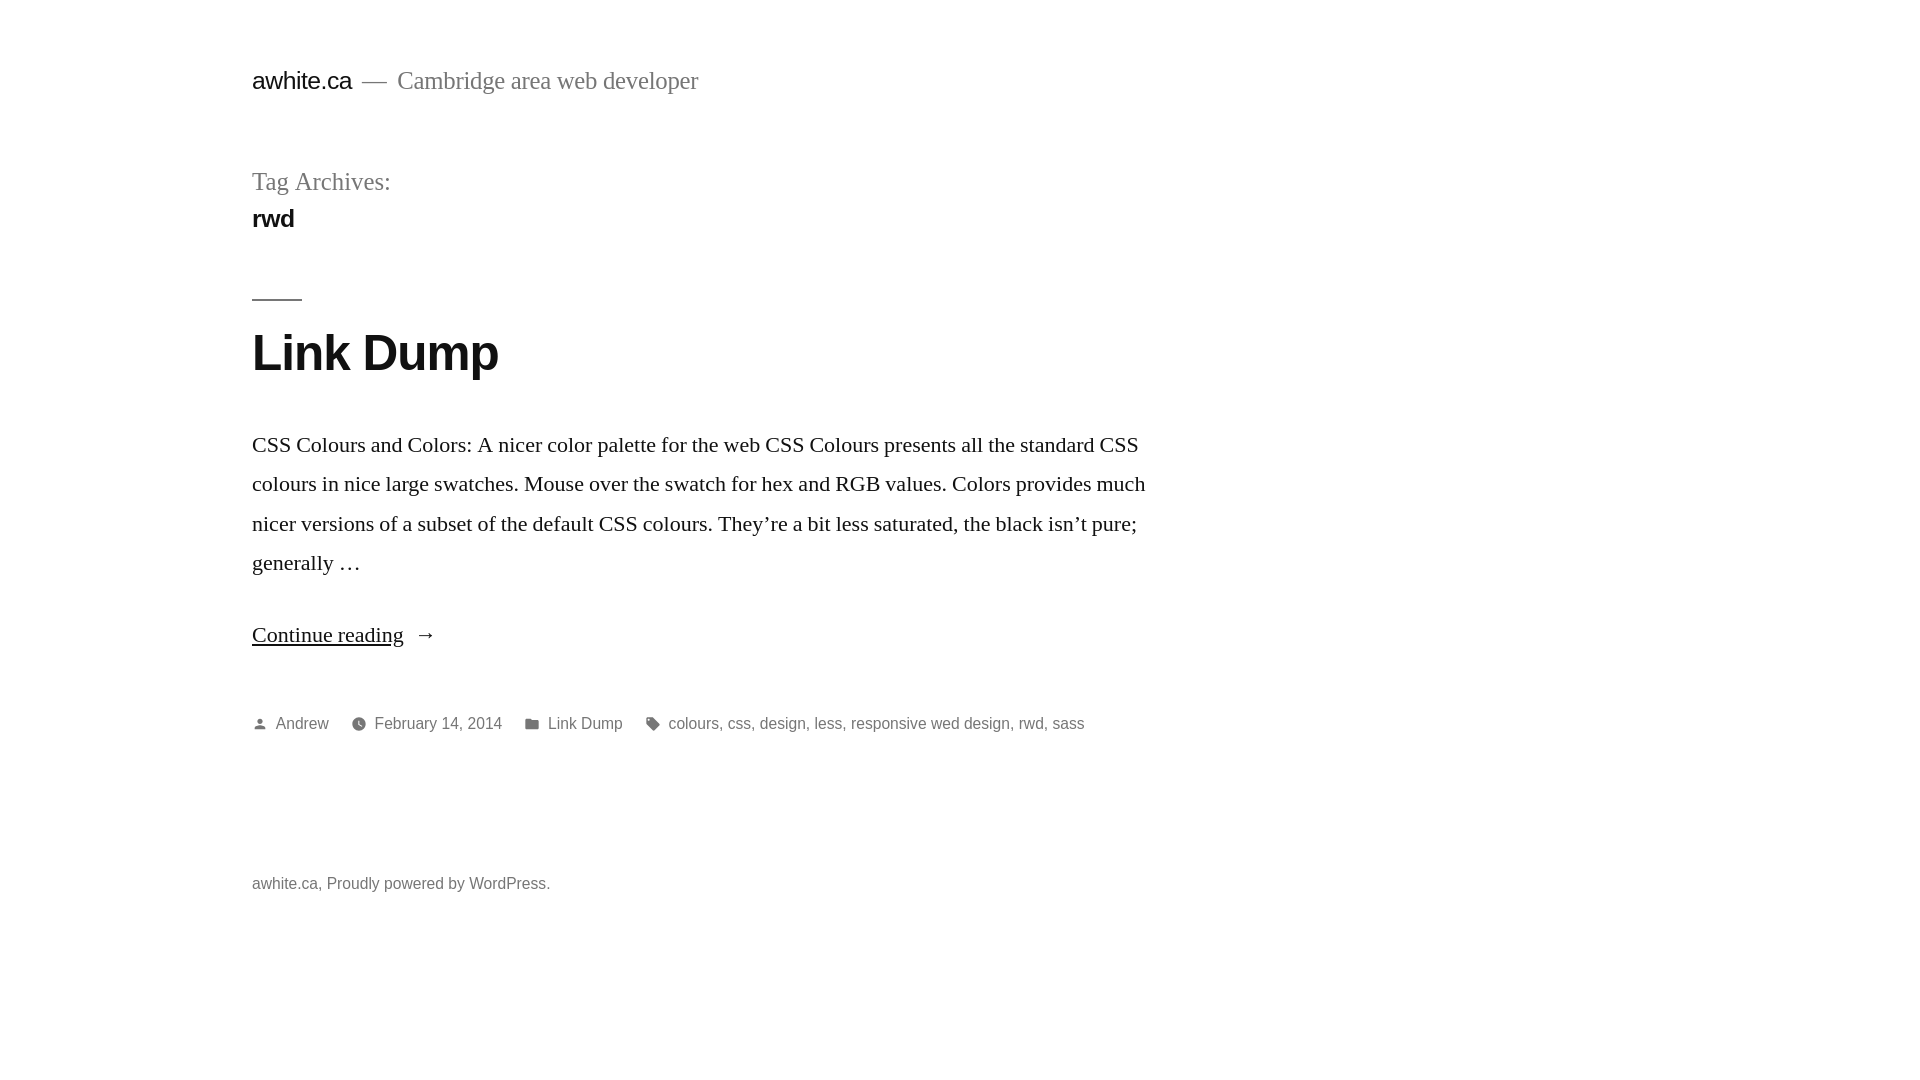  I want to click on February 14, 2014, so click(439, 724).